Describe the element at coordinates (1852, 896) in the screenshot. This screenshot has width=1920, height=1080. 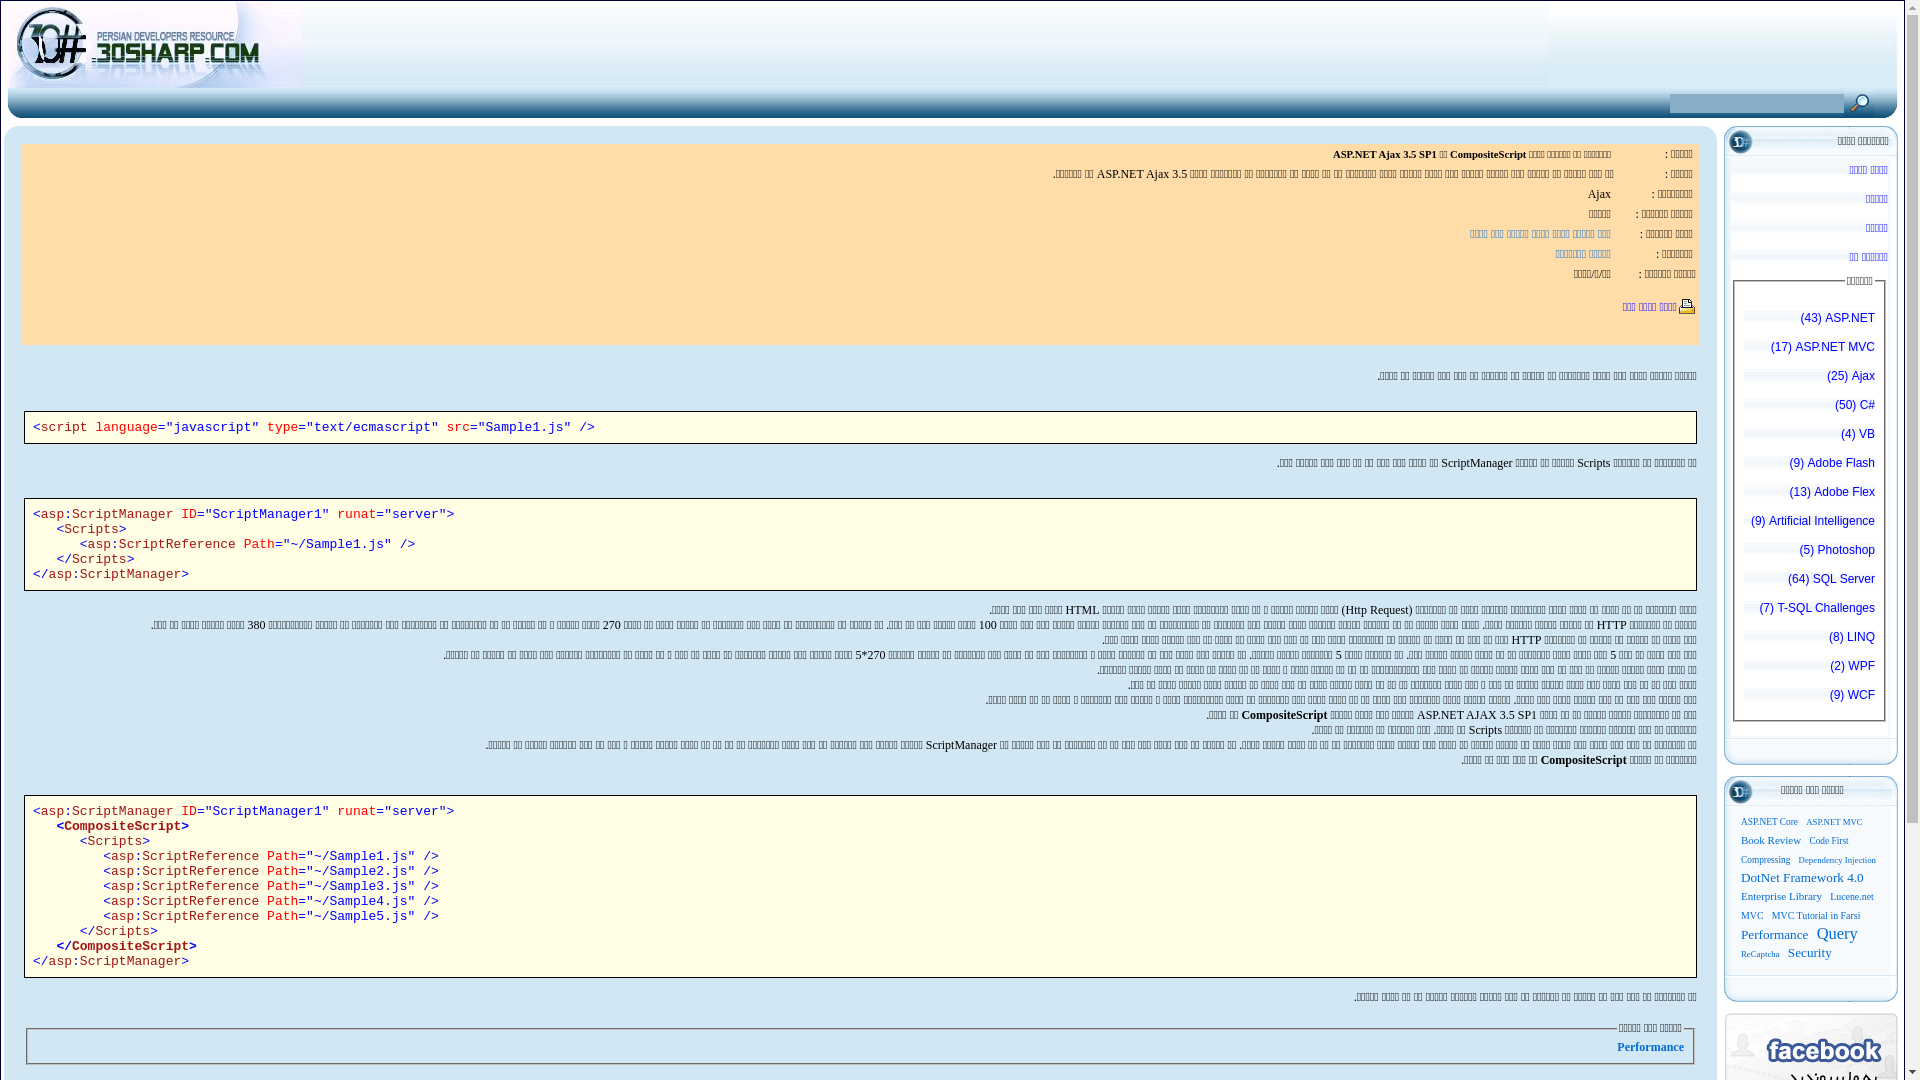
I see `Lucene.net` at that location.